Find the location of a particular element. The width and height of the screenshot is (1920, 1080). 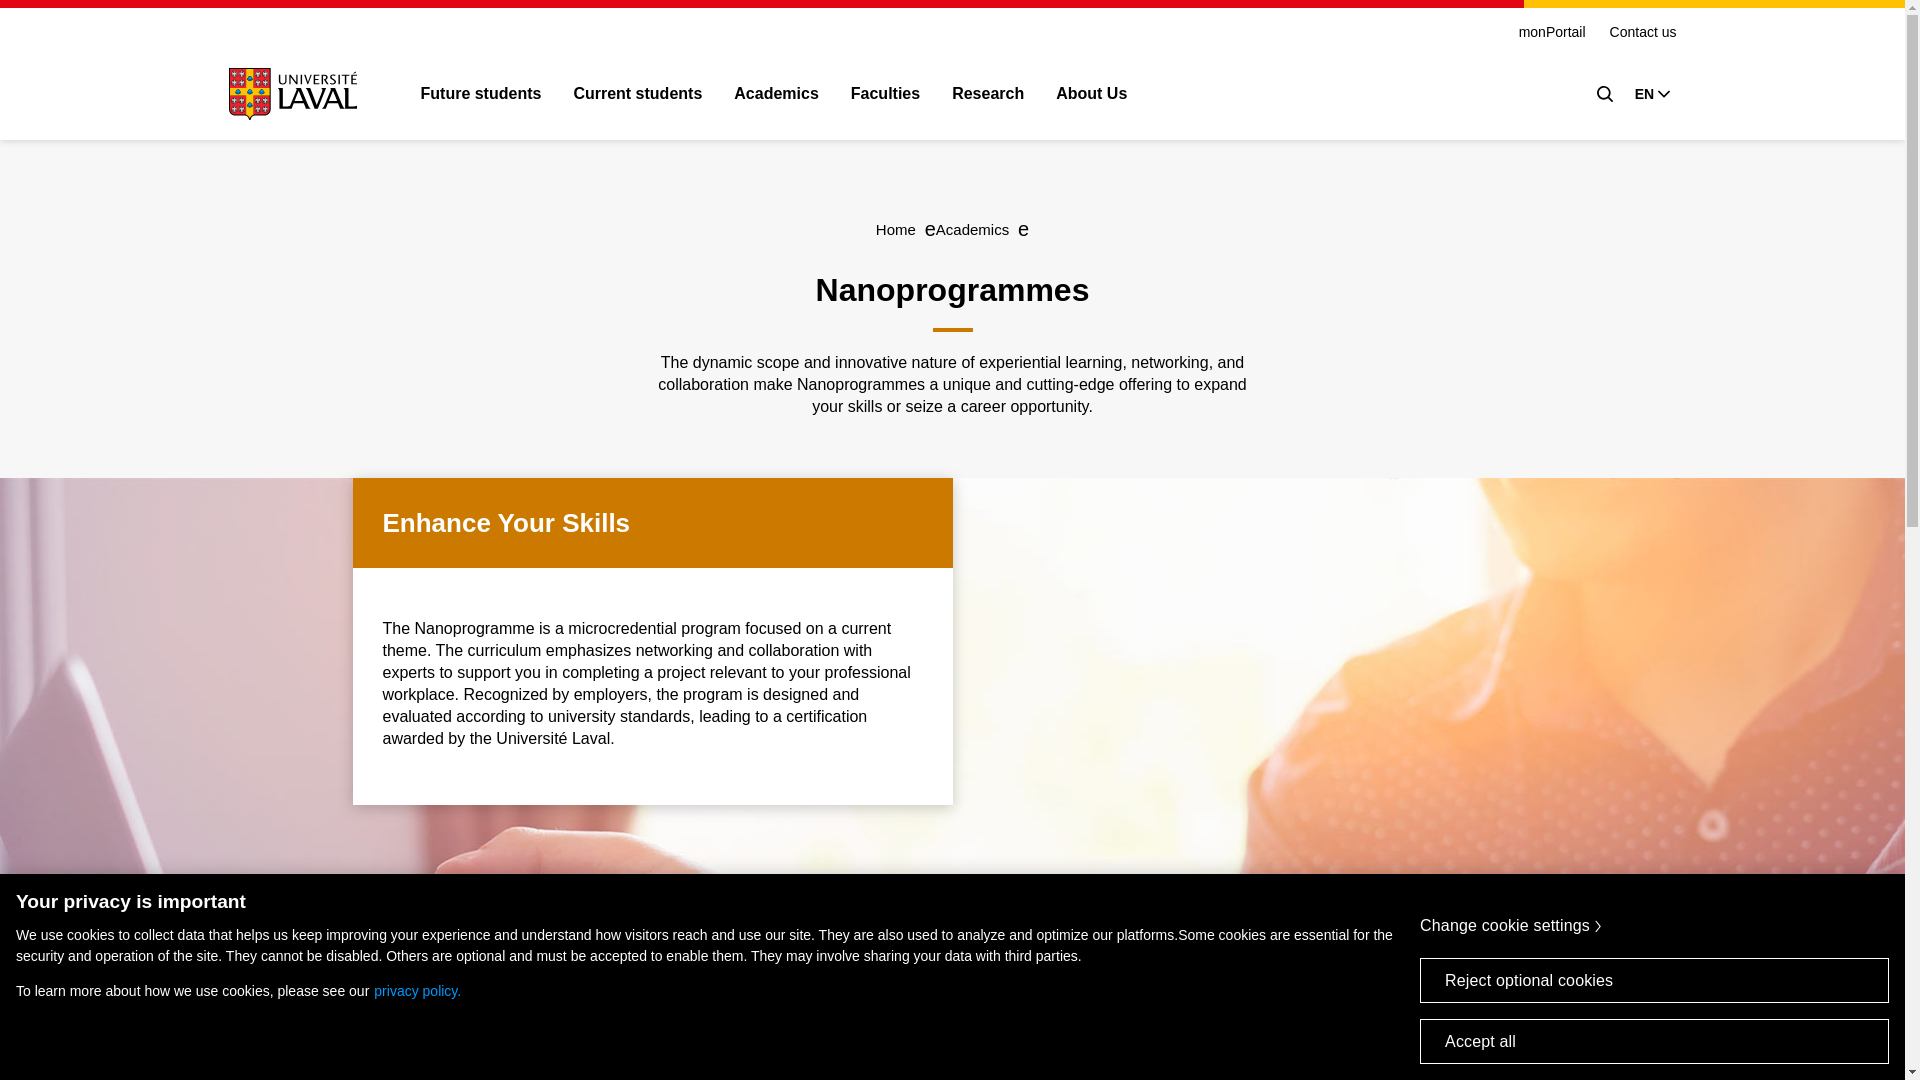

Contact us is located at coordinates (1643, 32).